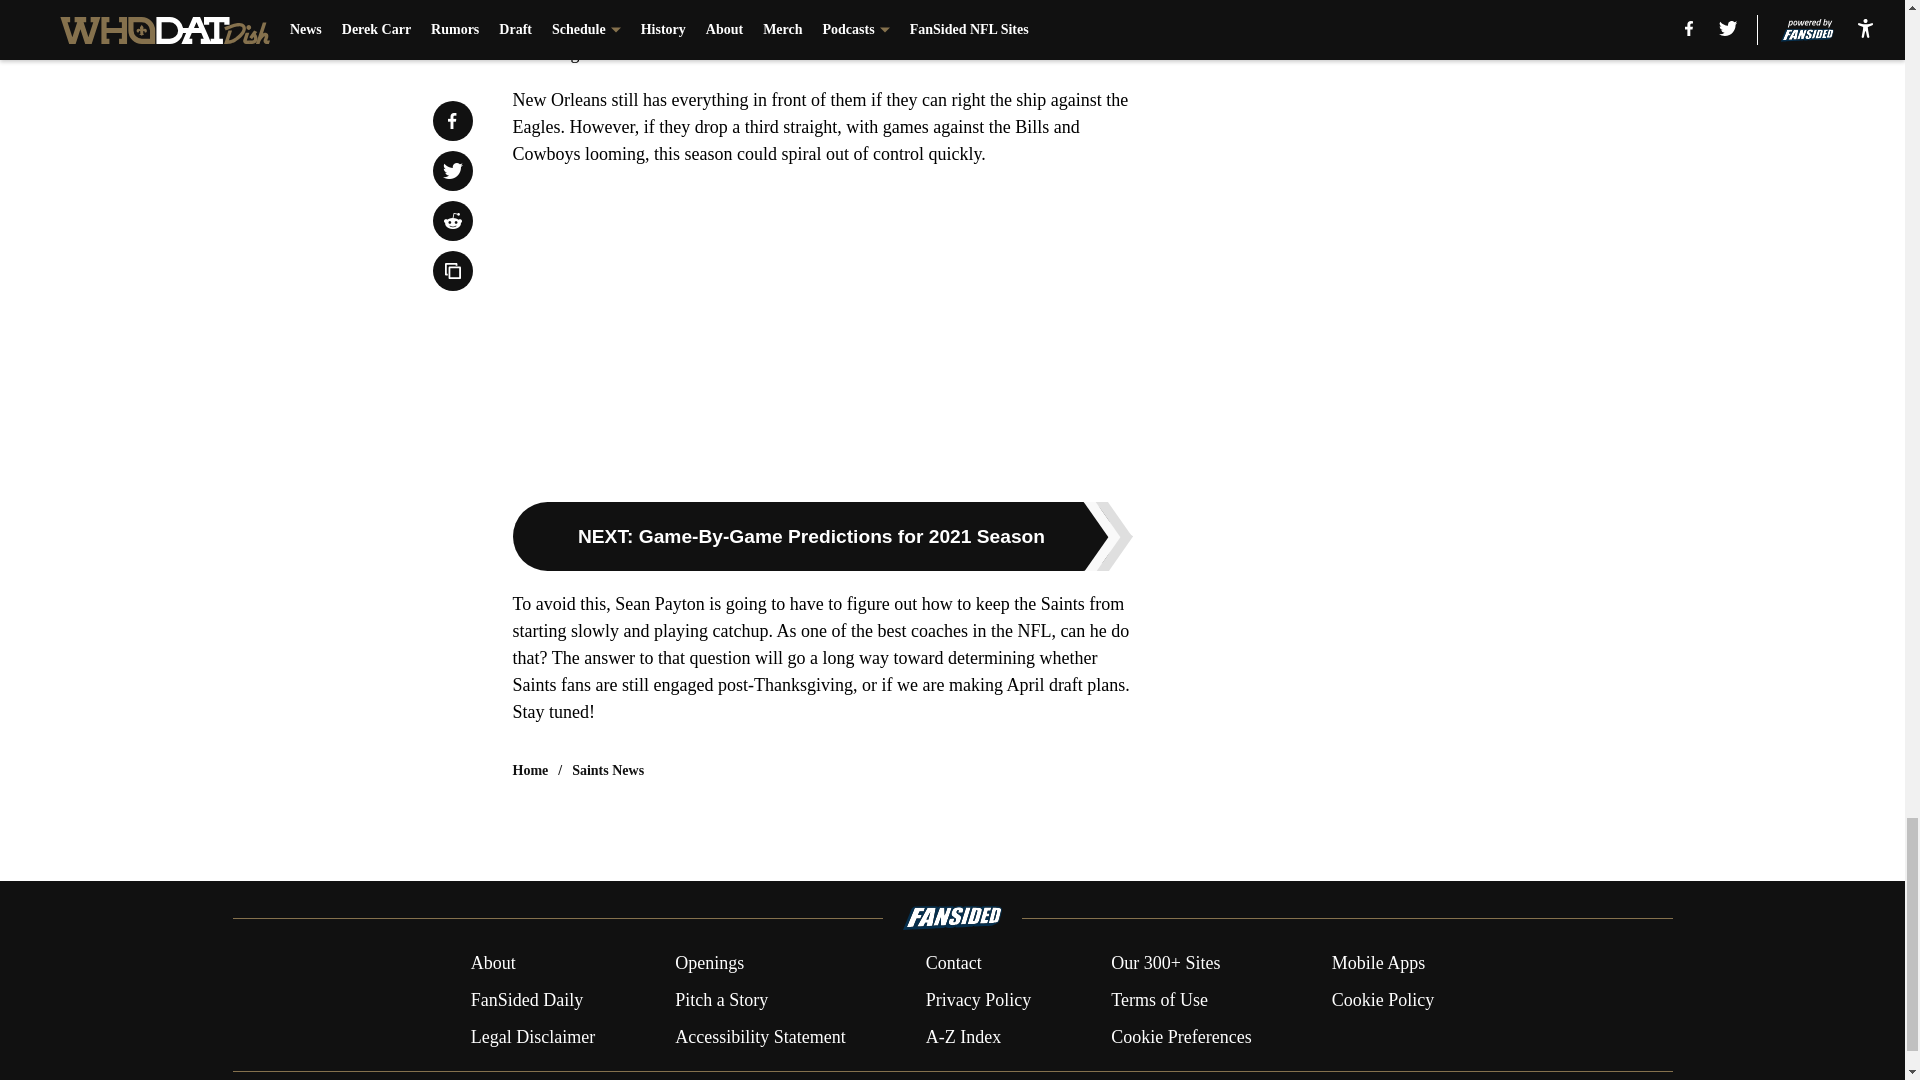  Describe the element at coordinates (493, 964) in the screenshot. I see `About` at that location.